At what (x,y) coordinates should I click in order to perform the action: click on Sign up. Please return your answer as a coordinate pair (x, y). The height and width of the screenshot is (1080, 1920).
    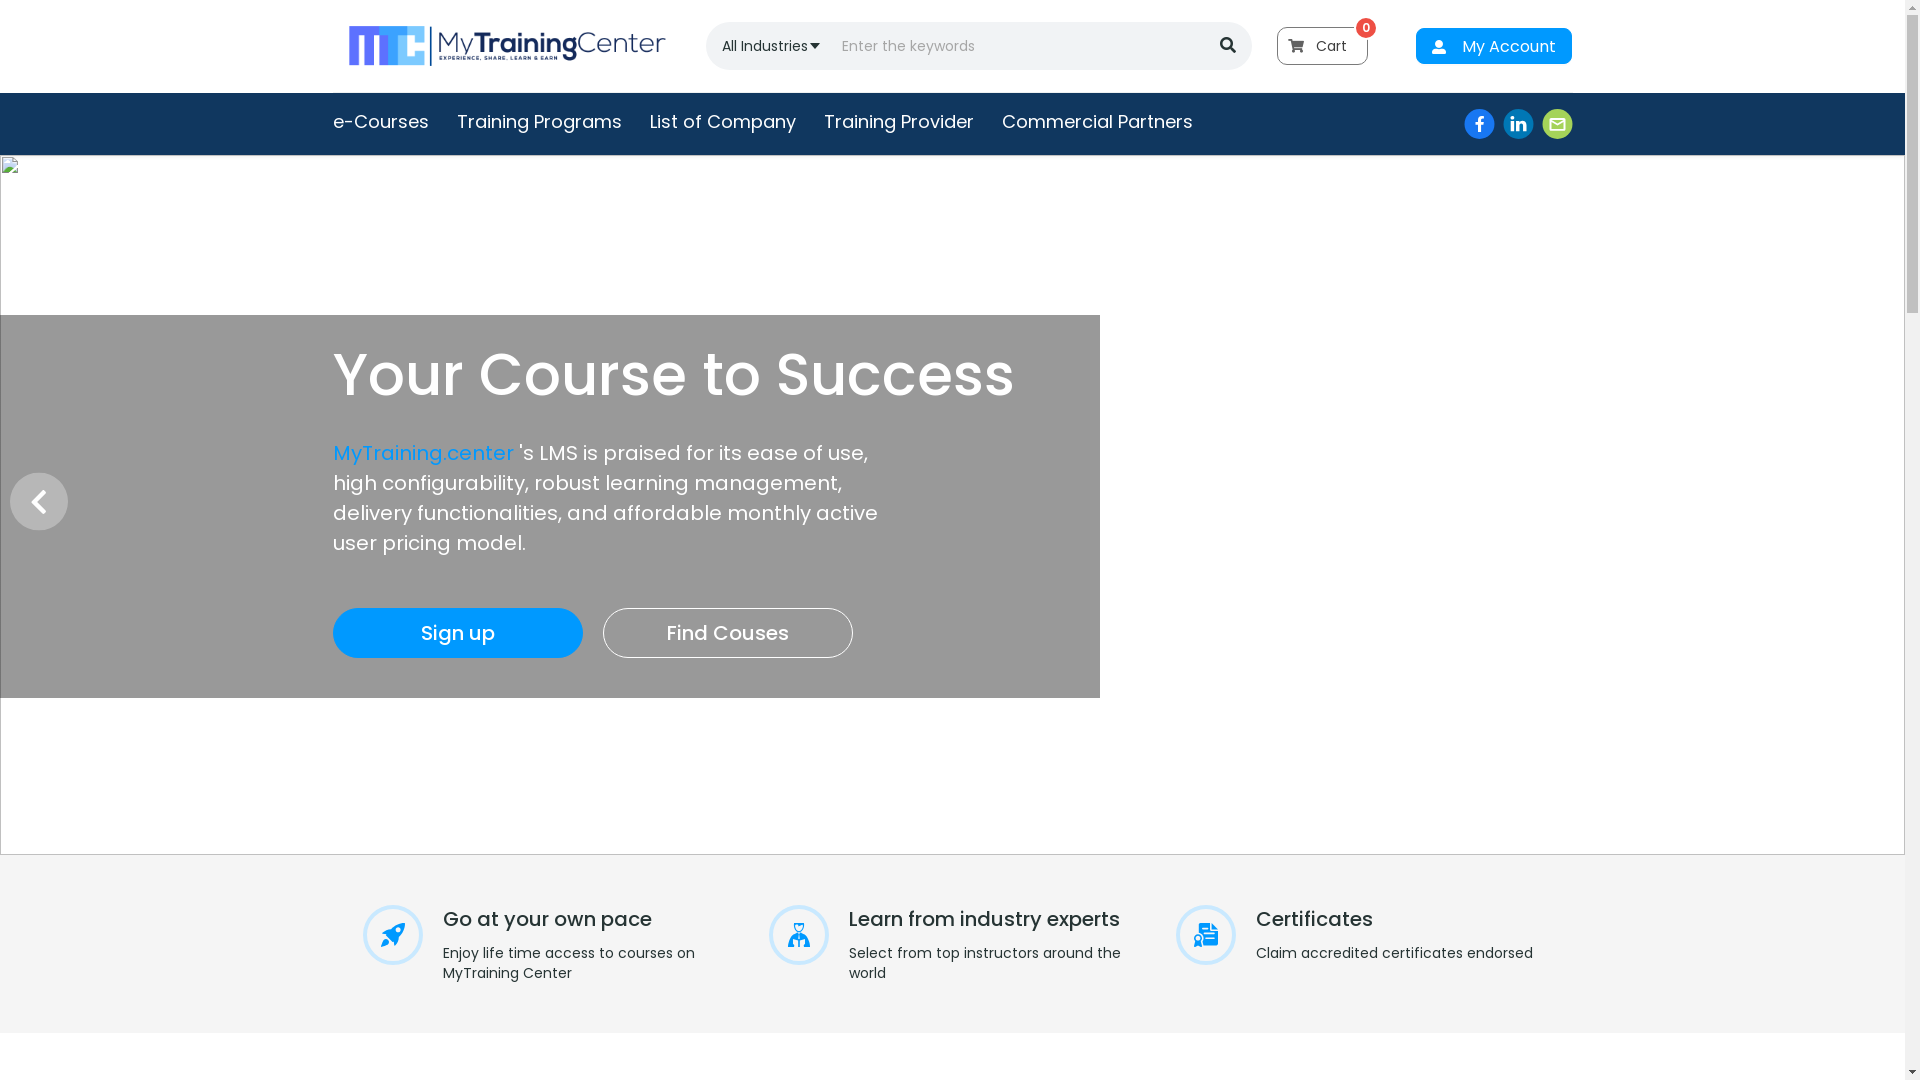
    Looking at the image, I should click on (457, 633).